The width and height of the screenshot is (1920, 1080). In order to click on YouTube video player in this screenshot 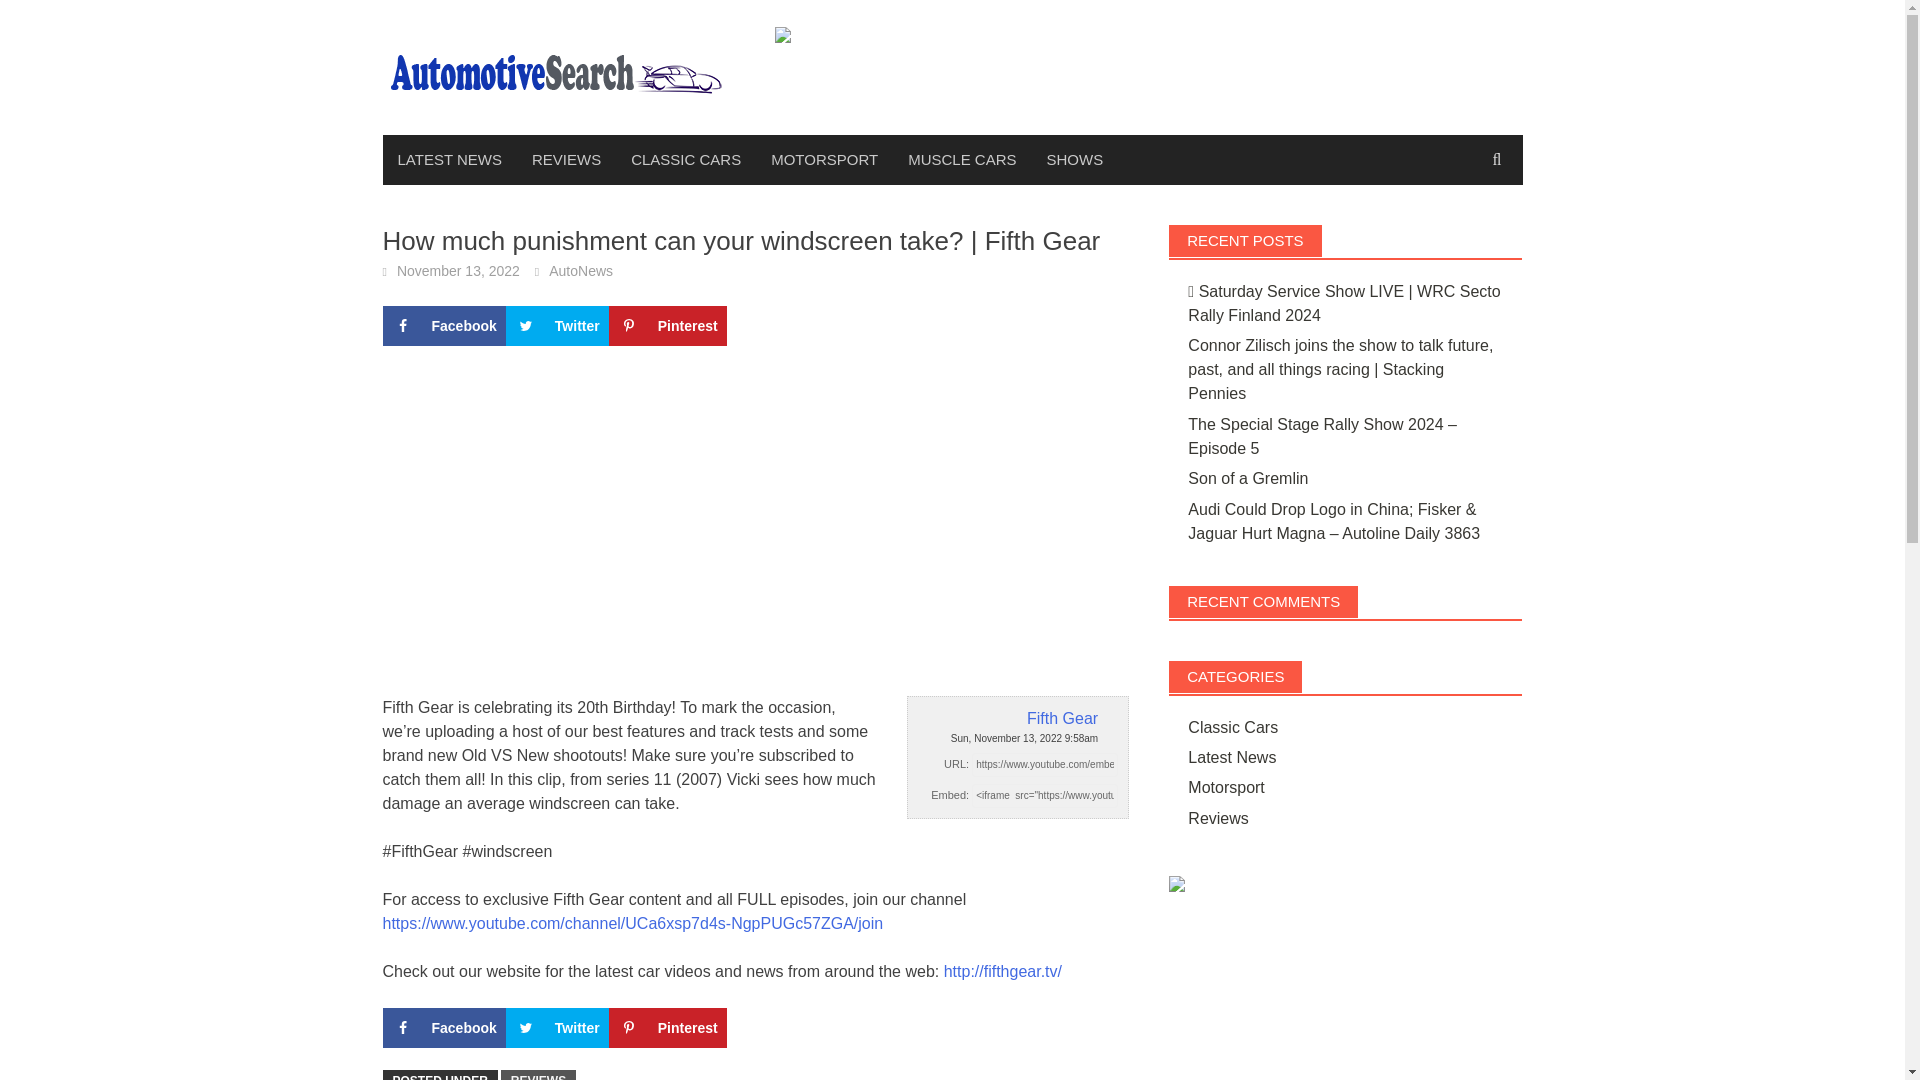, I will do `click(634, 516)`.